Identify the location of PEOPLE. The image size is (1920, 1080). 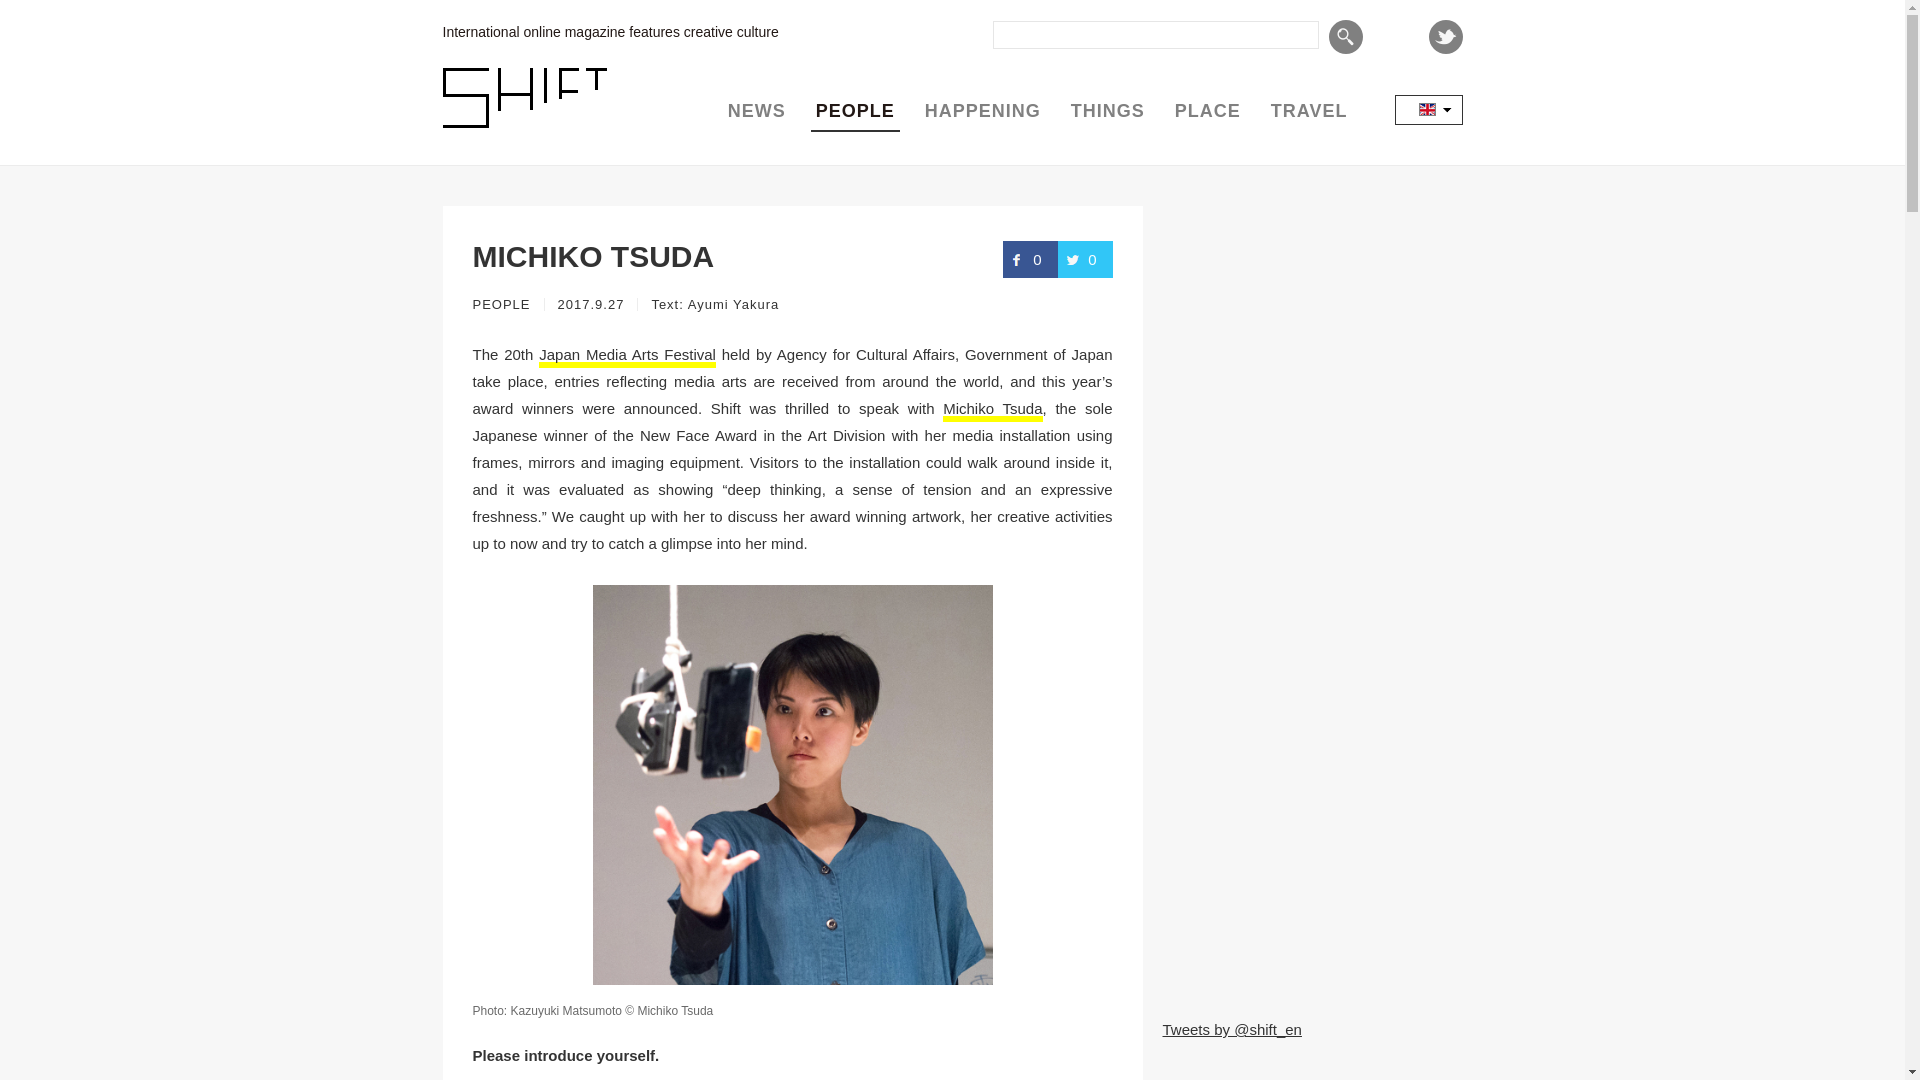
(855, 111).